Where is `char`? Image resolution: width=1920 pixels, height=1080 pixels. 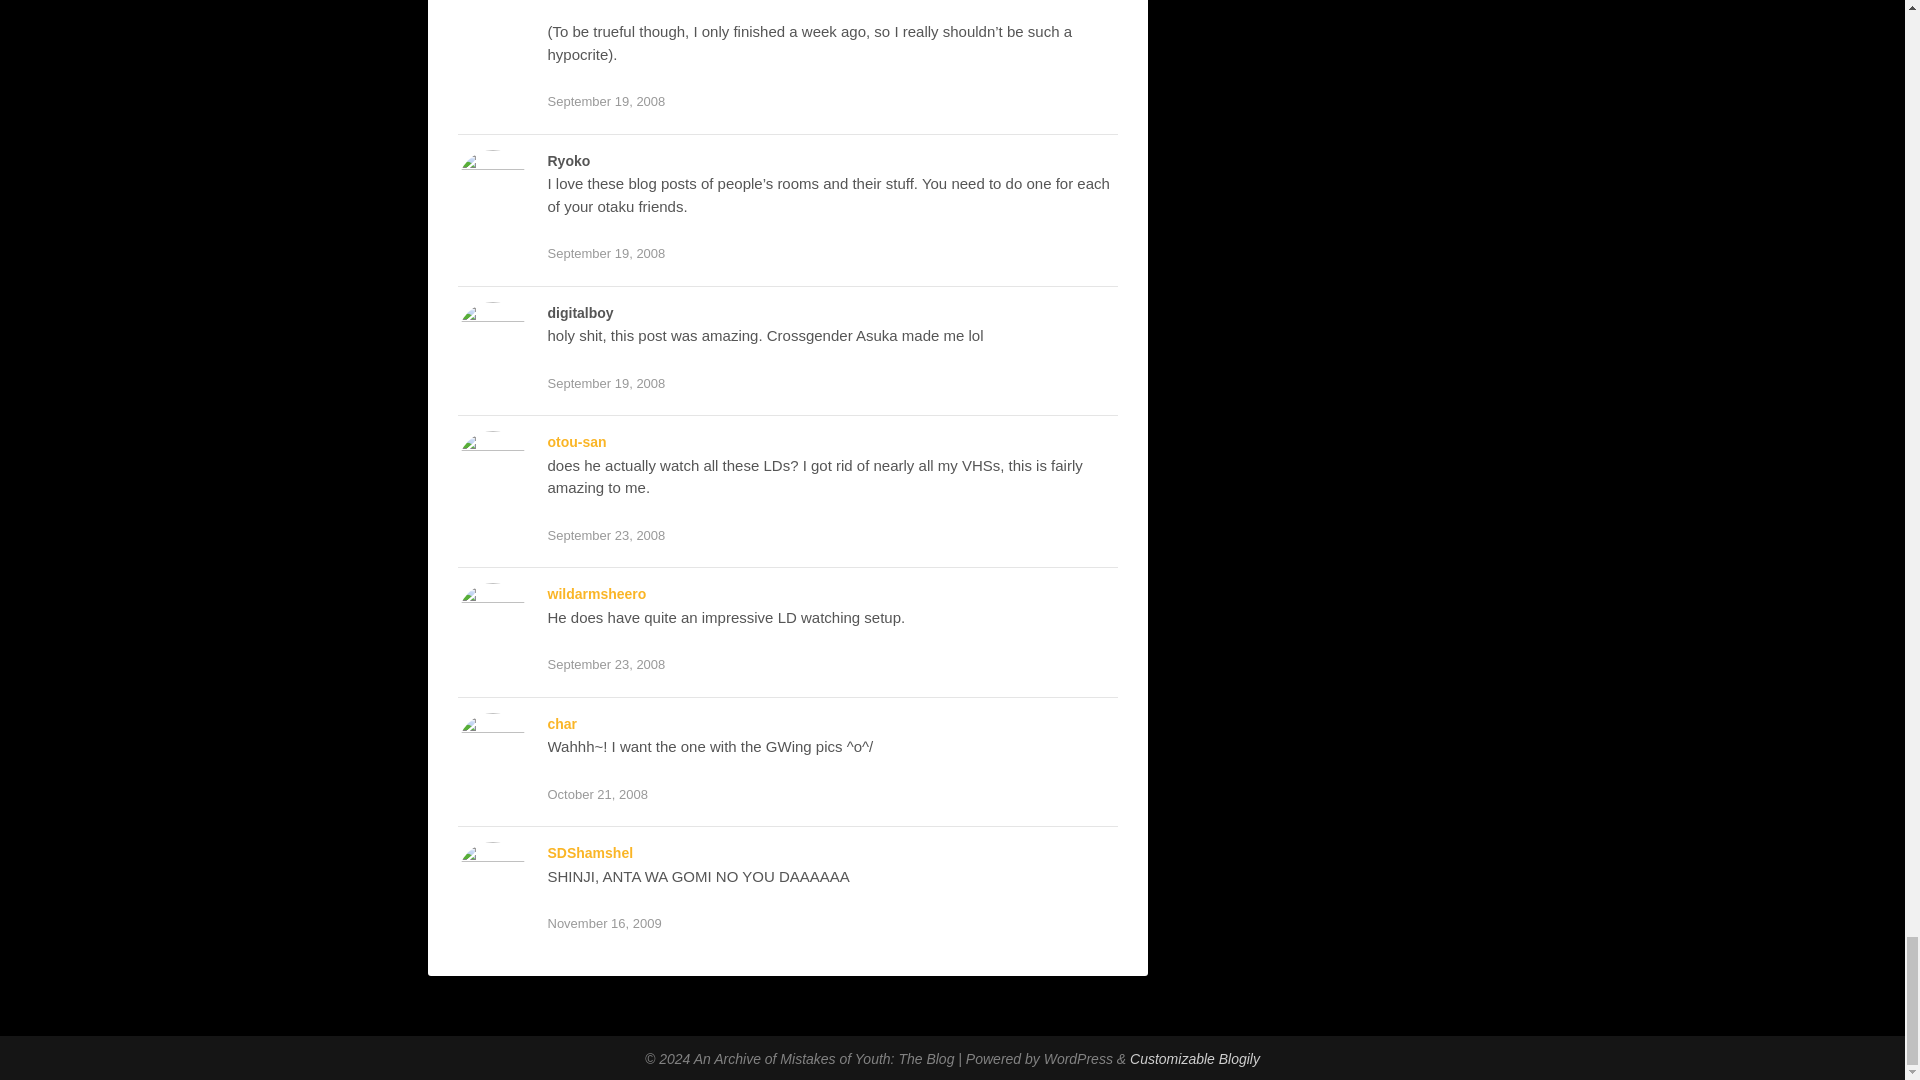 char is located at coordinates (562, 724).